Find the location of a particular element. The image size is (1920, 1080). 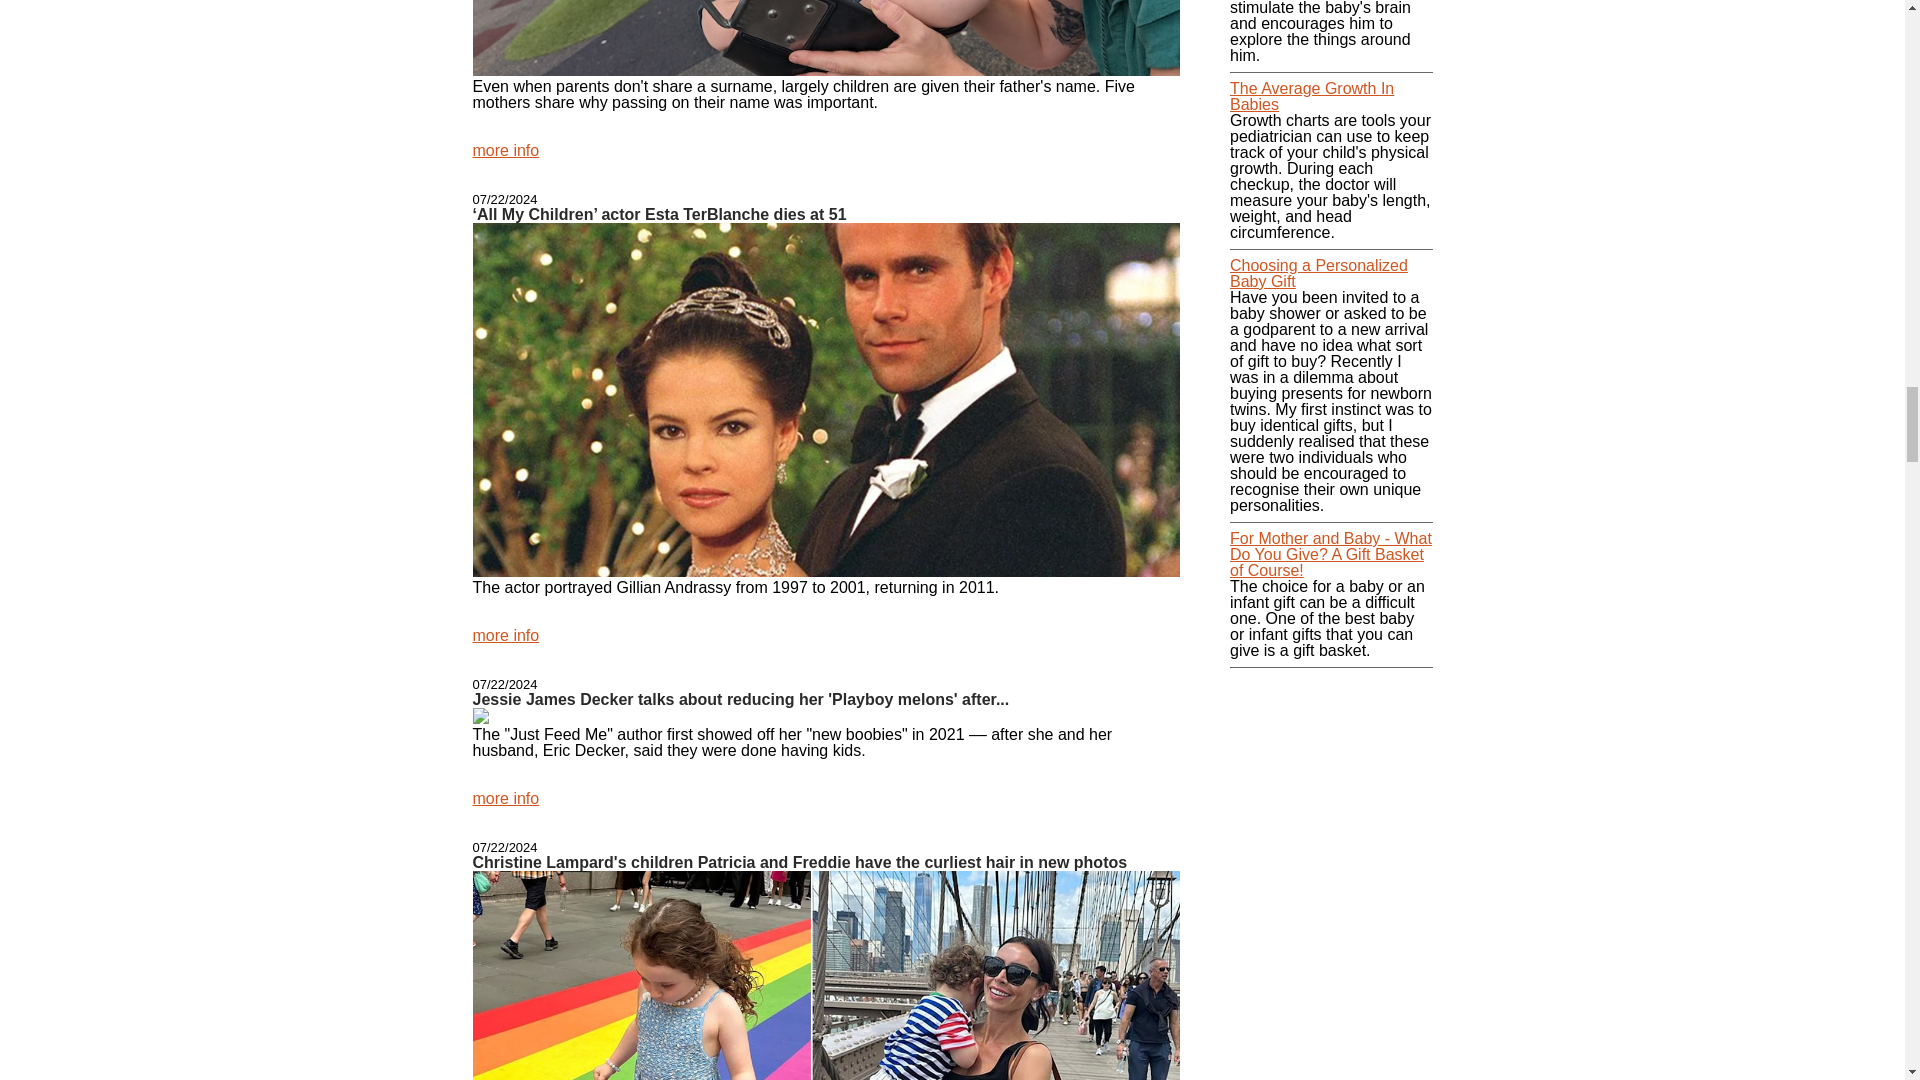

more info is located at coordinates (506, 635).